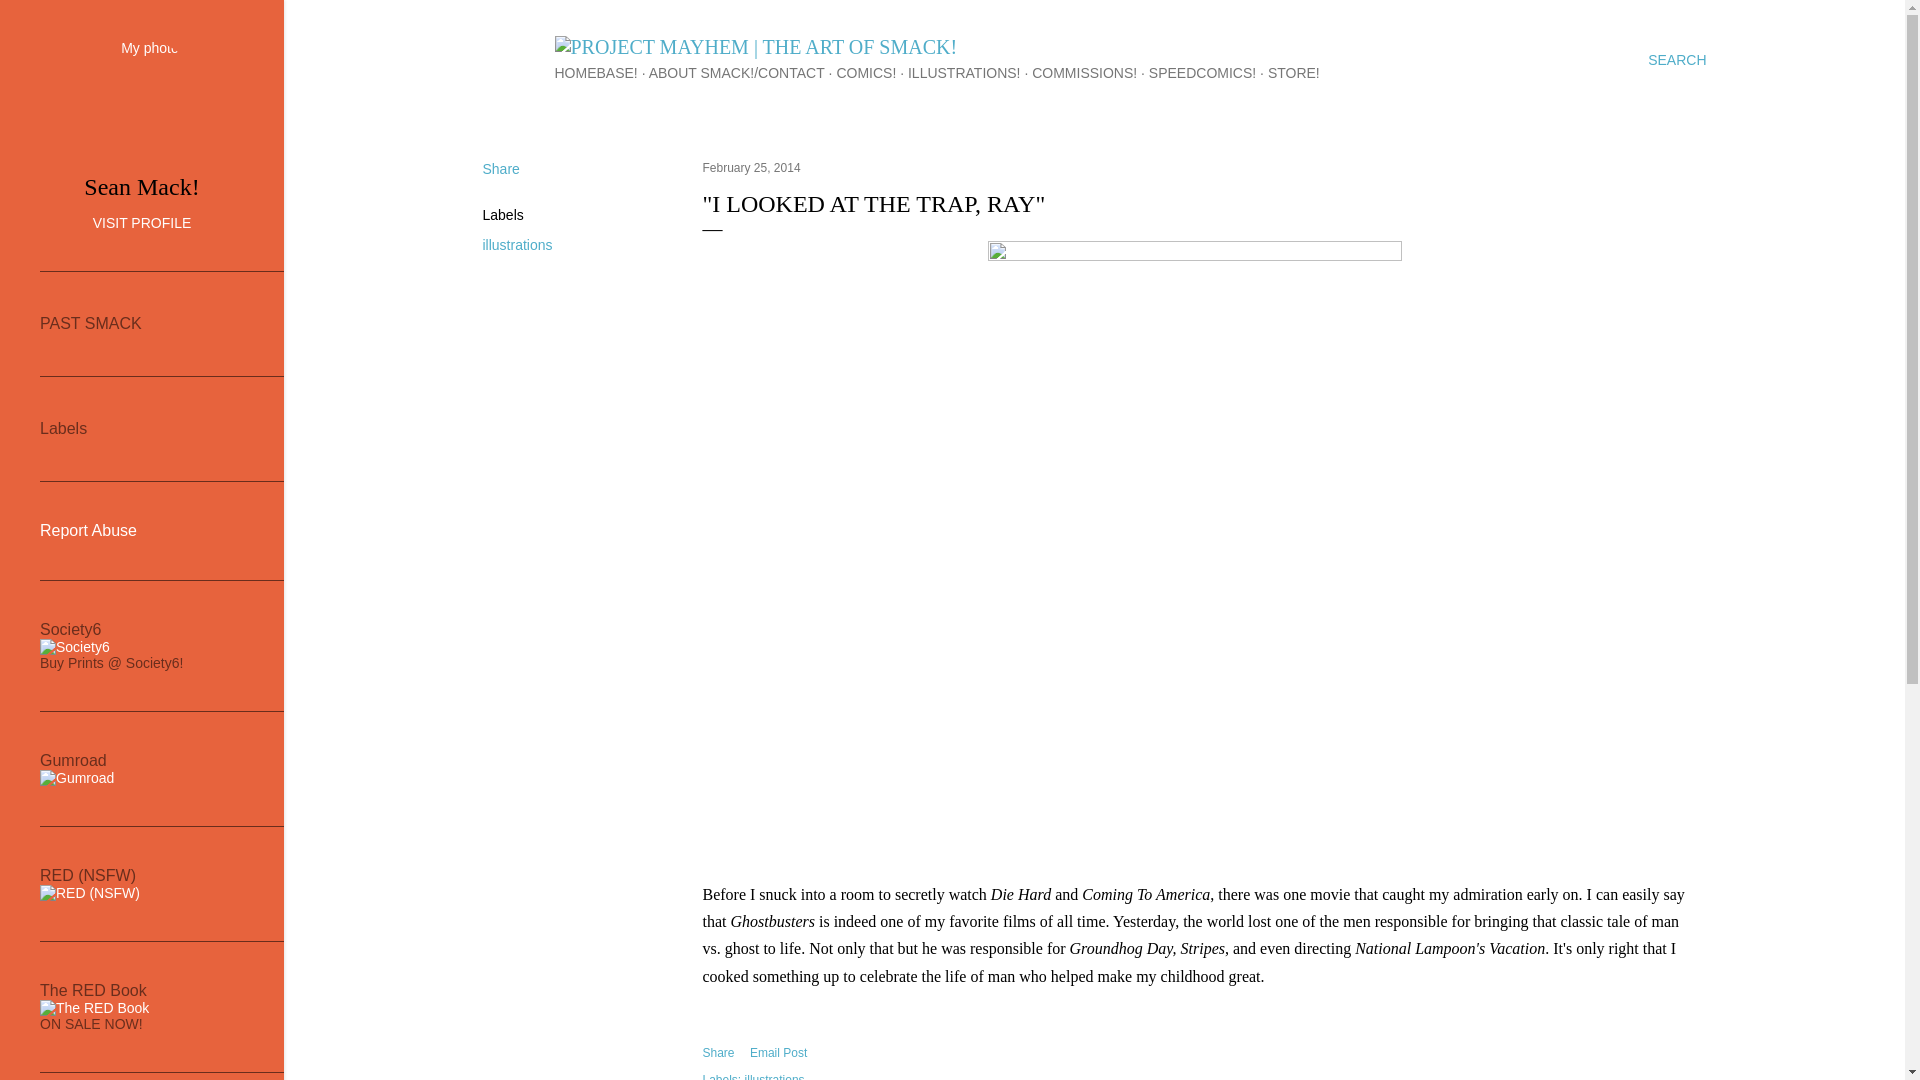 The image size is (1920, 1080). Describe the element at coordinates (516, 244) in the screenshot. I see `illustrations` at that location.